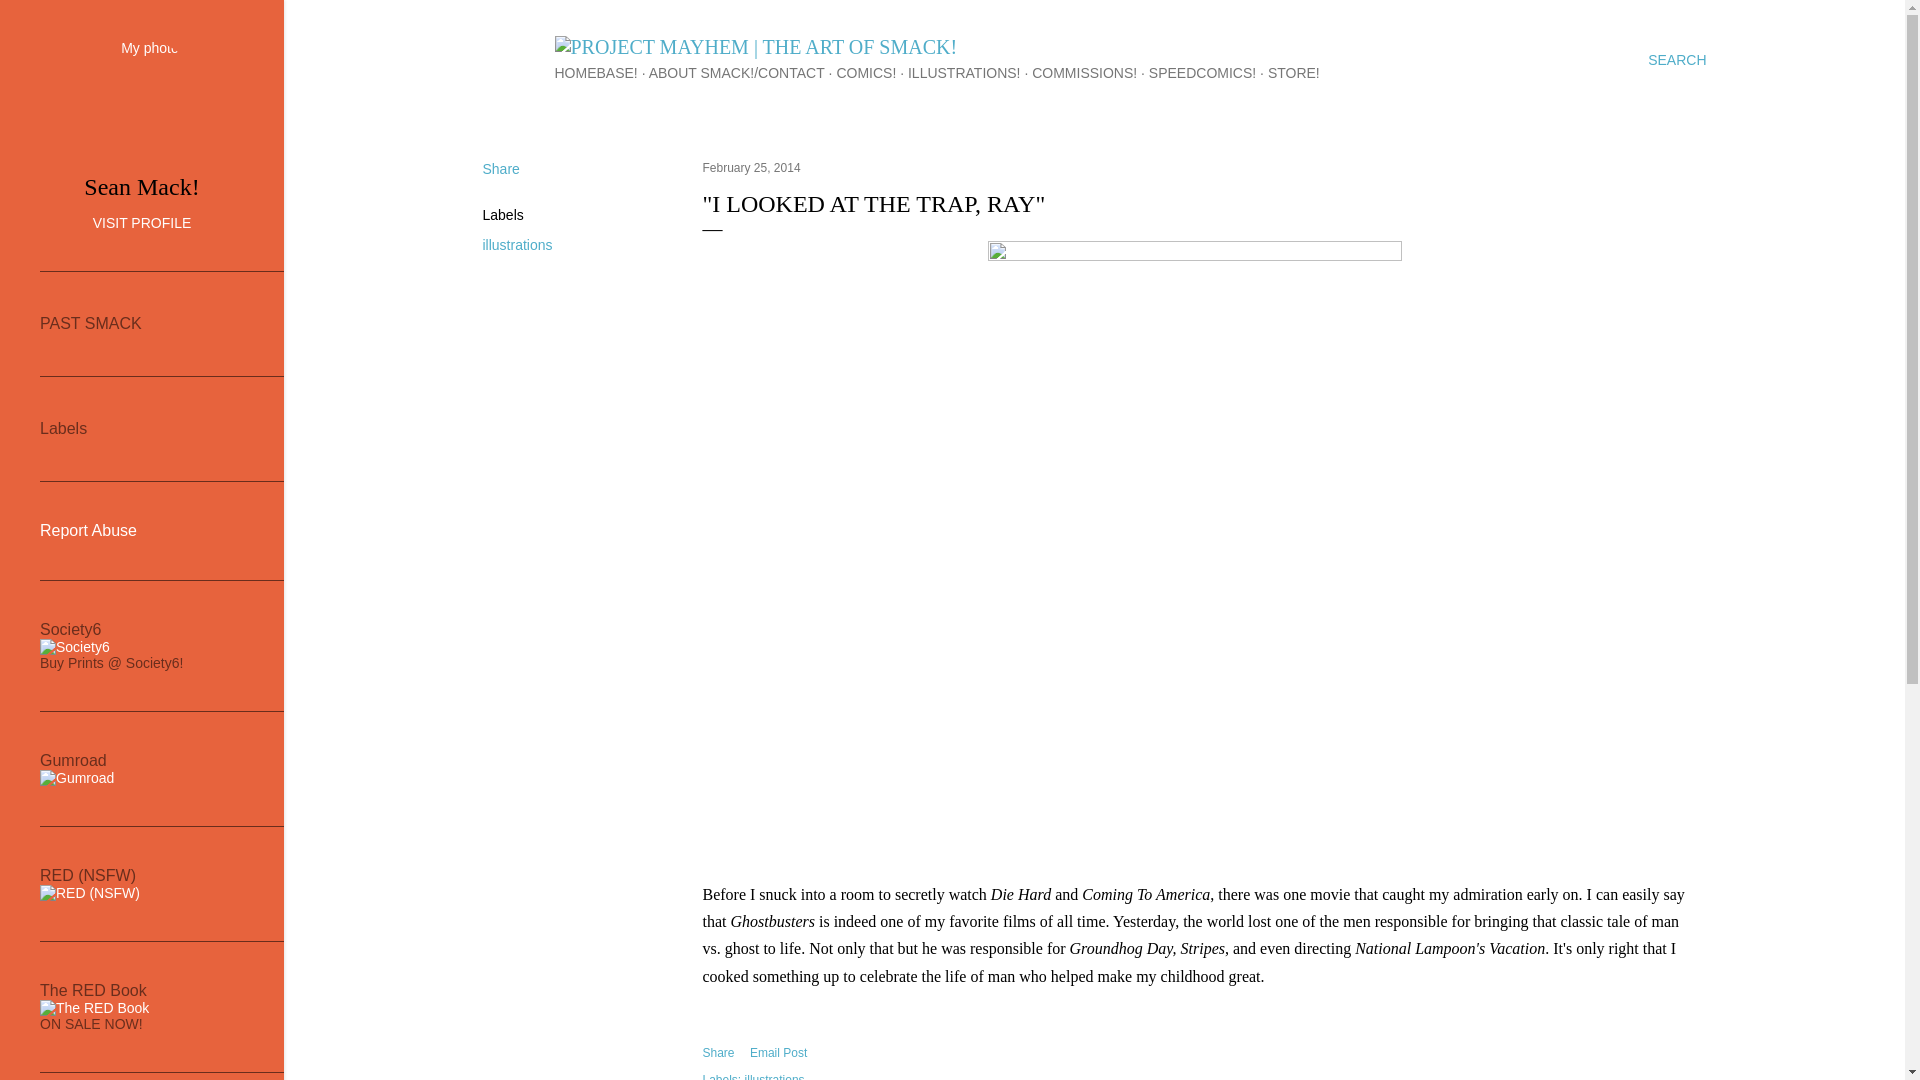 The image size is (1920, 1080). Describe the element at coordinates (516, 244) in the screenshot. I see `illustrations` at that location.